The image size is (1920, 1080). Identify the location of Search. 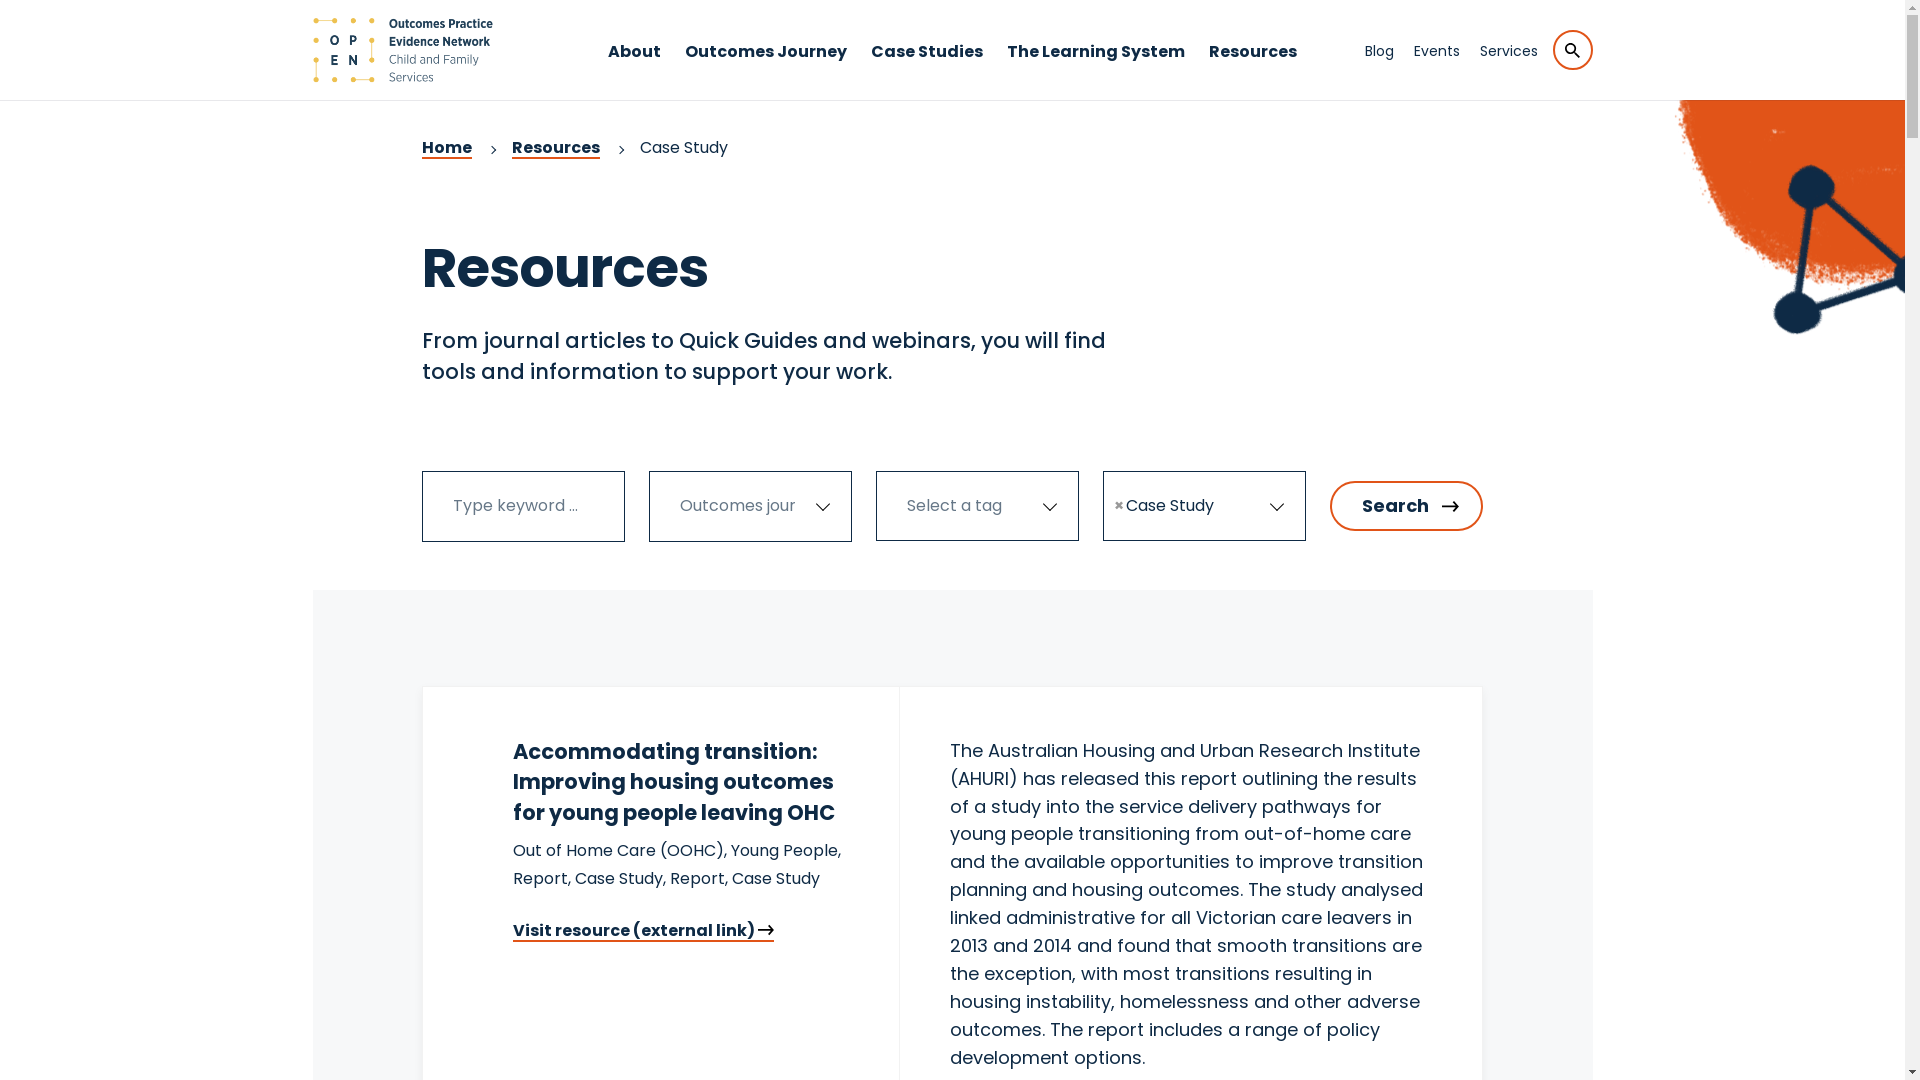
(1406, 506).